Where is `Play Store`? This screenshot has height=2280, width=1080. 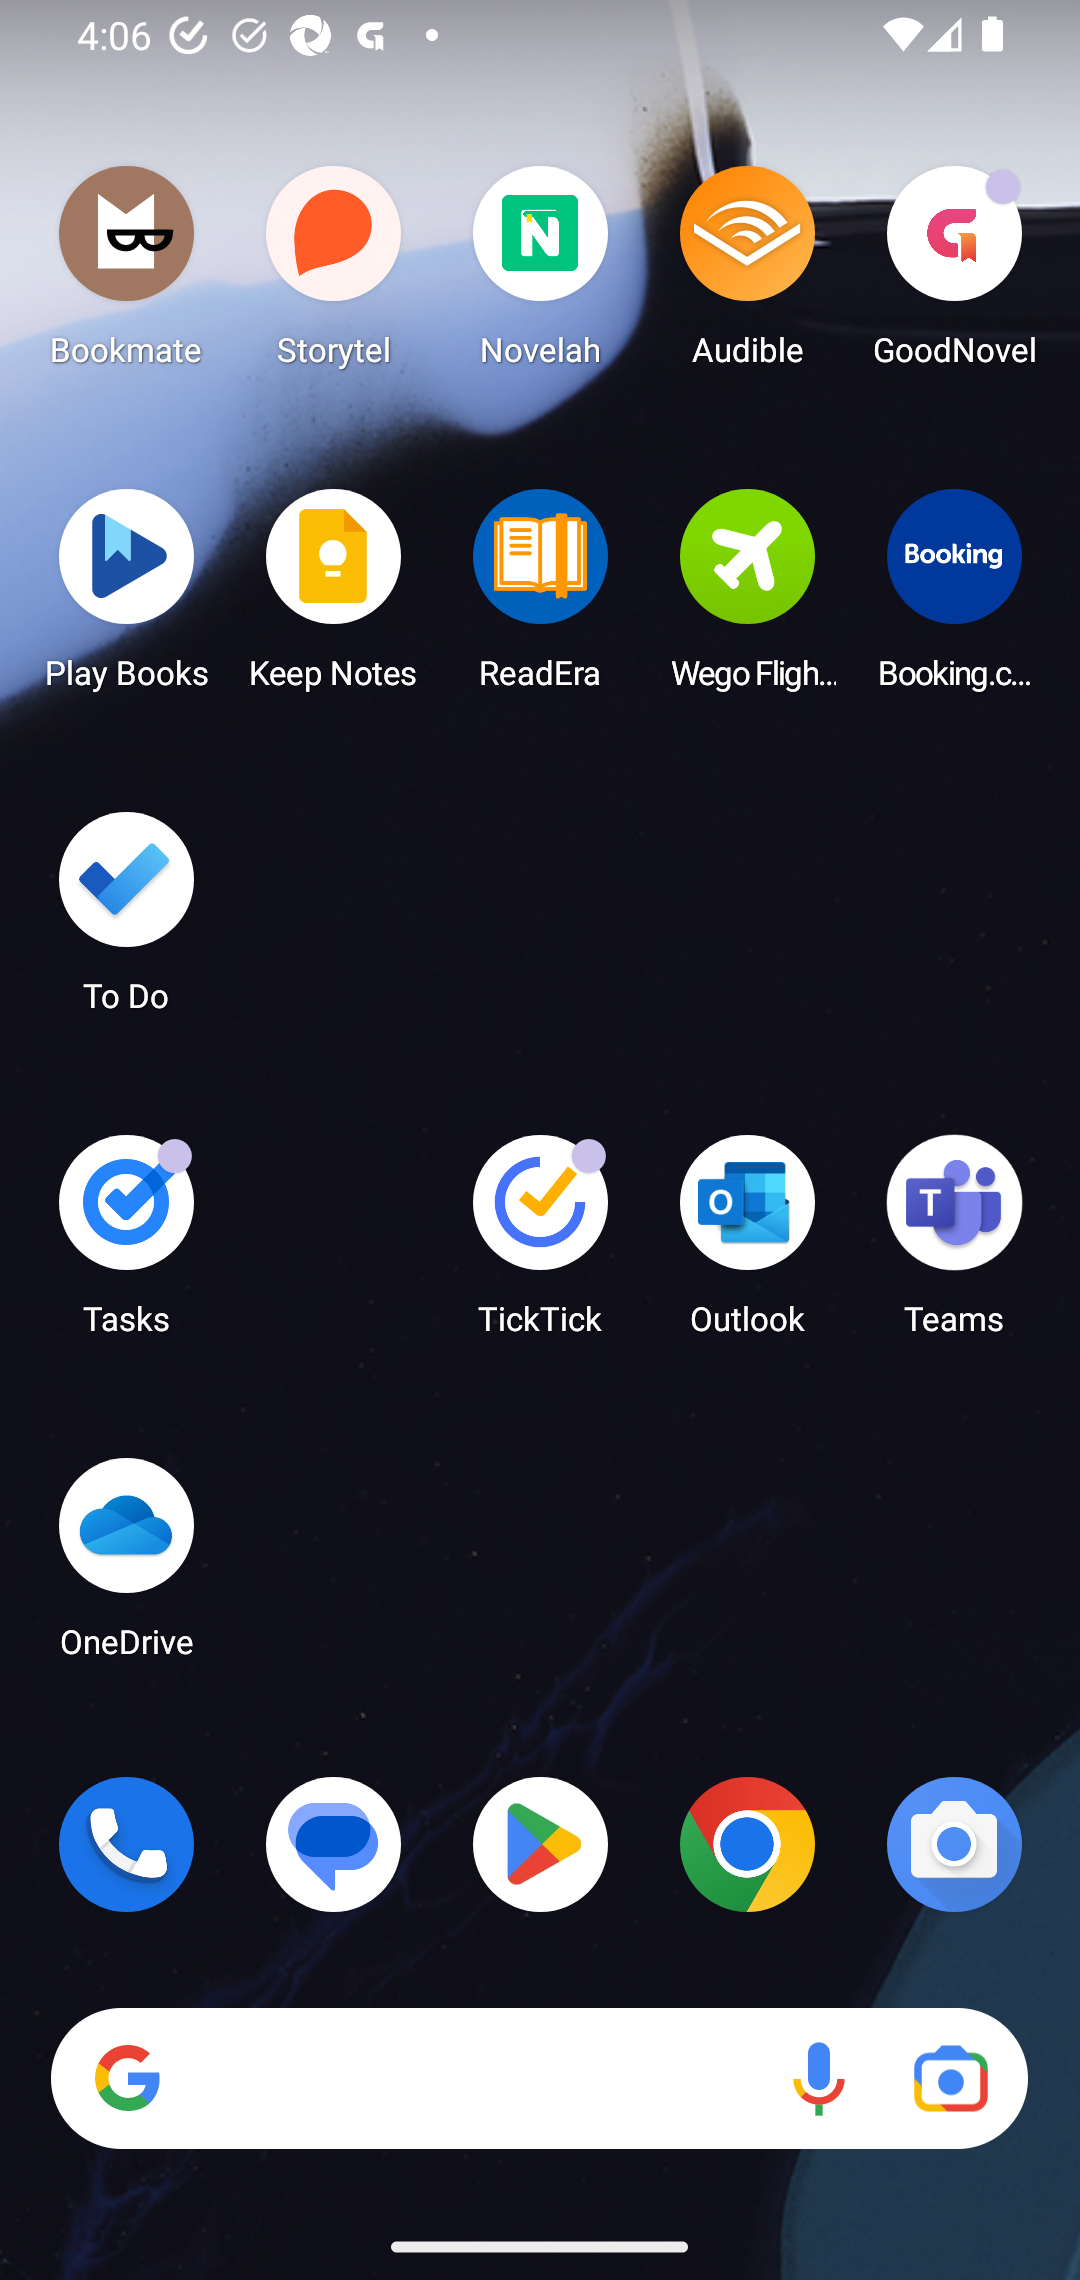 Play Store is located at coordinates (540, 1844).